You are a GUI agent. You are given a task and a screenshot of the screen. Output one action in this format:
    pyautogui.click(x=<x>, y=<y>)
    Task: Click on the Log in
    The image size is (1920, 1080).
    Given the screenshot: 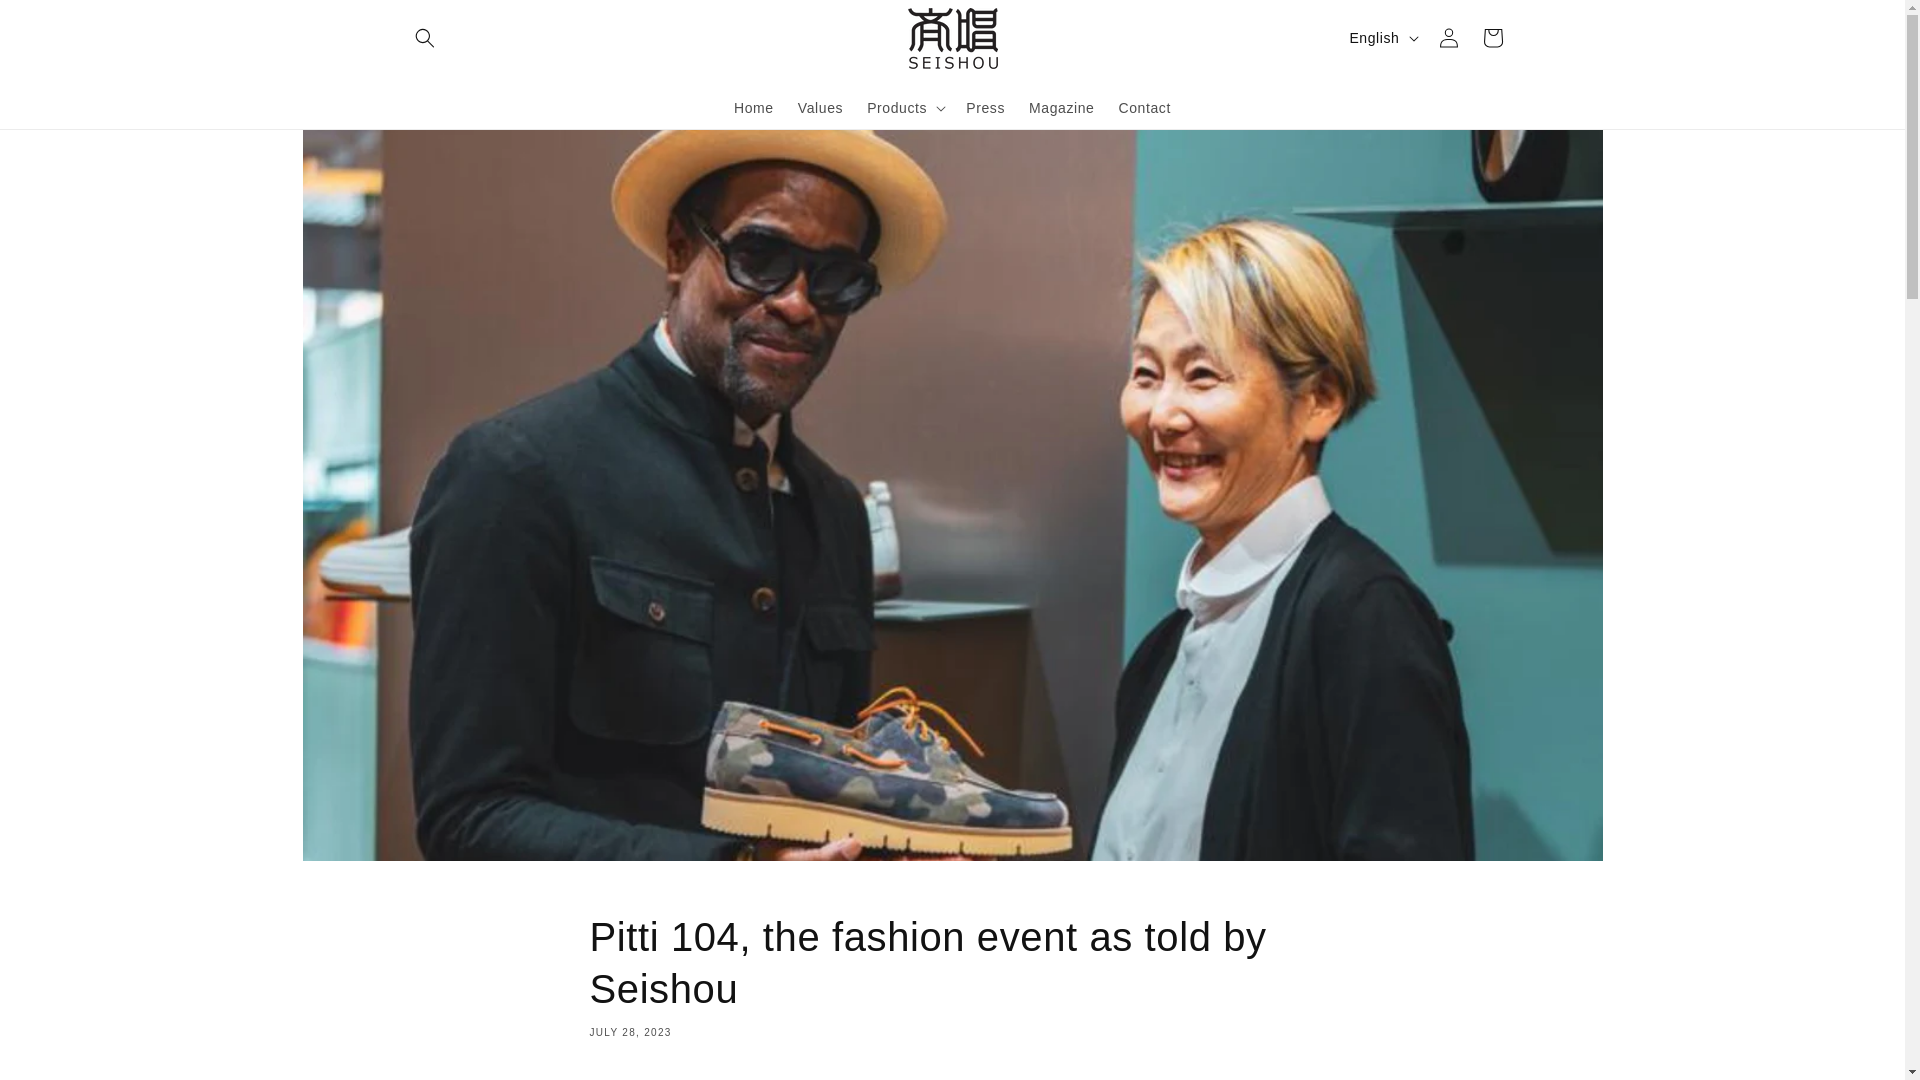 What is the action you would take?
    pyautogui.click(x=1448, y=38)
    